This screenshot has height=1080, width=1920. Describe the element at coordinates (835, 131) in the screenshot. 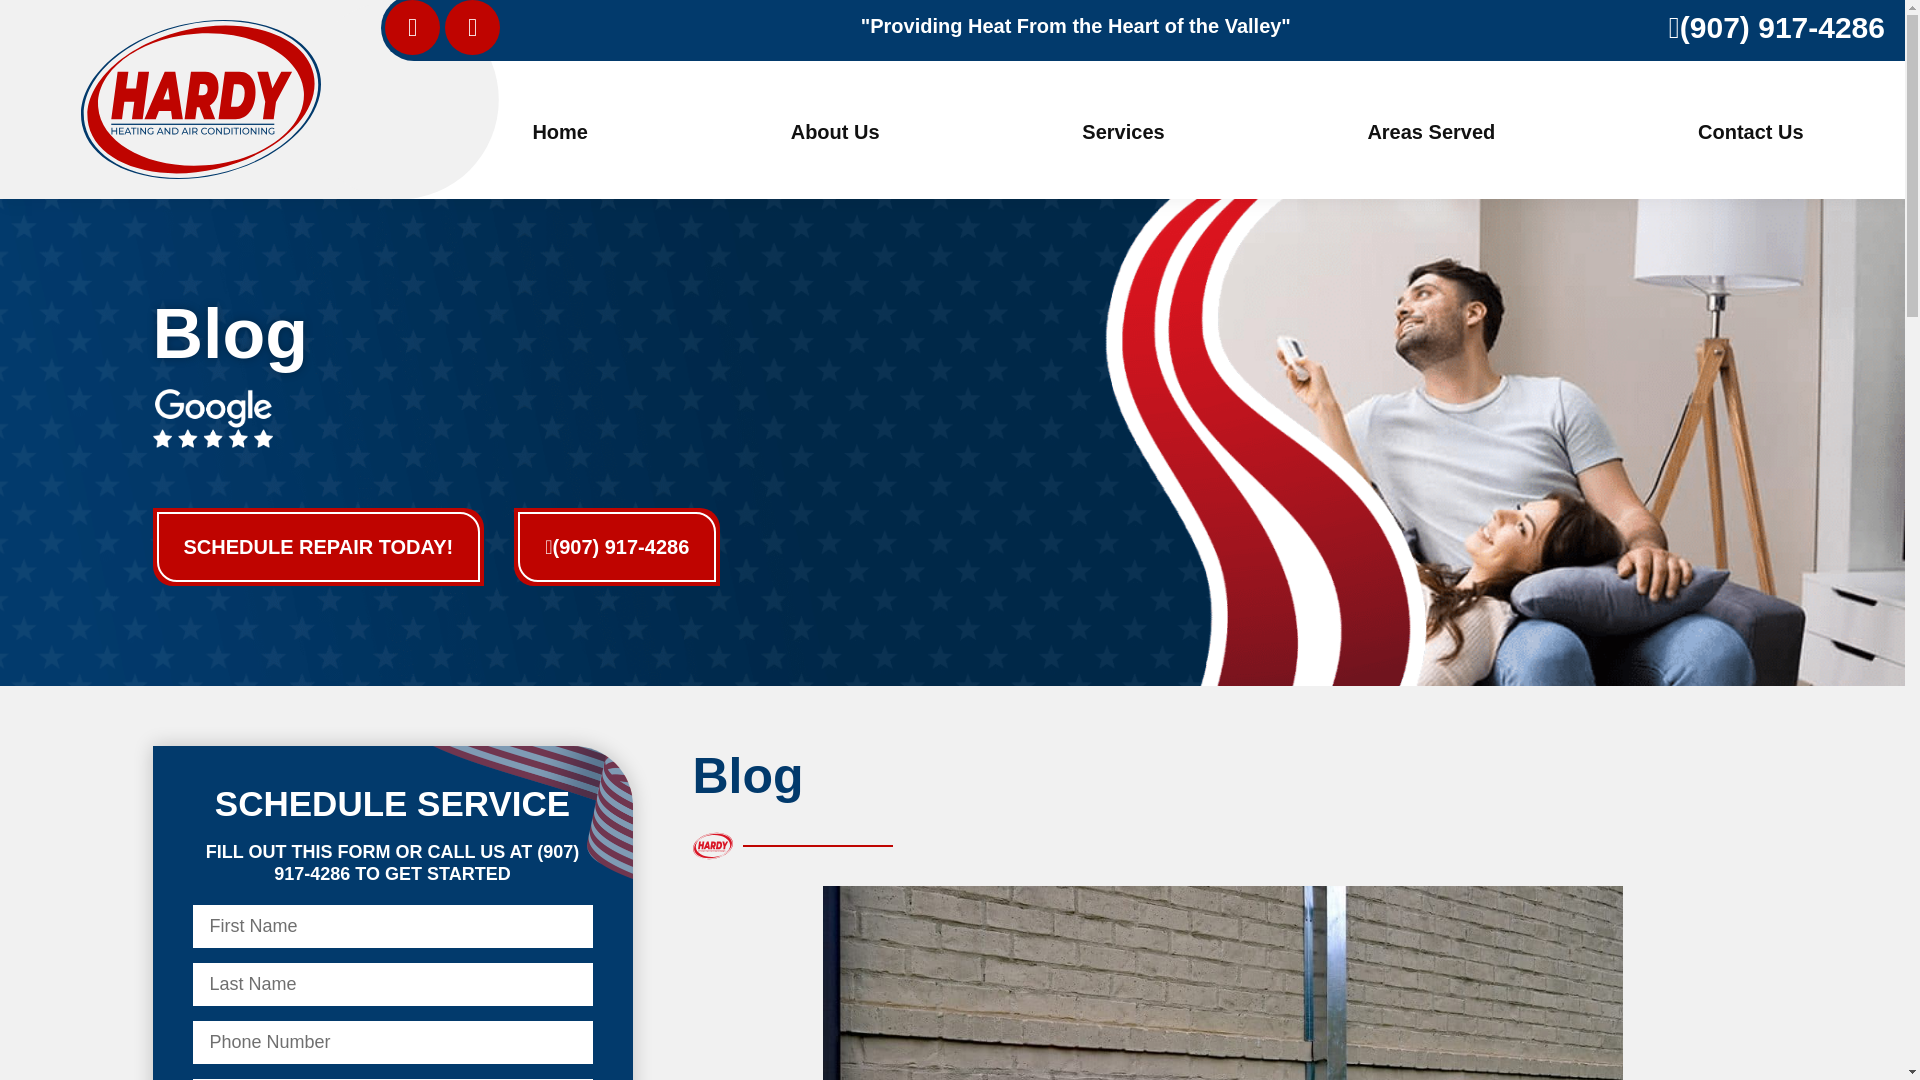

I see `About Us` at that location.